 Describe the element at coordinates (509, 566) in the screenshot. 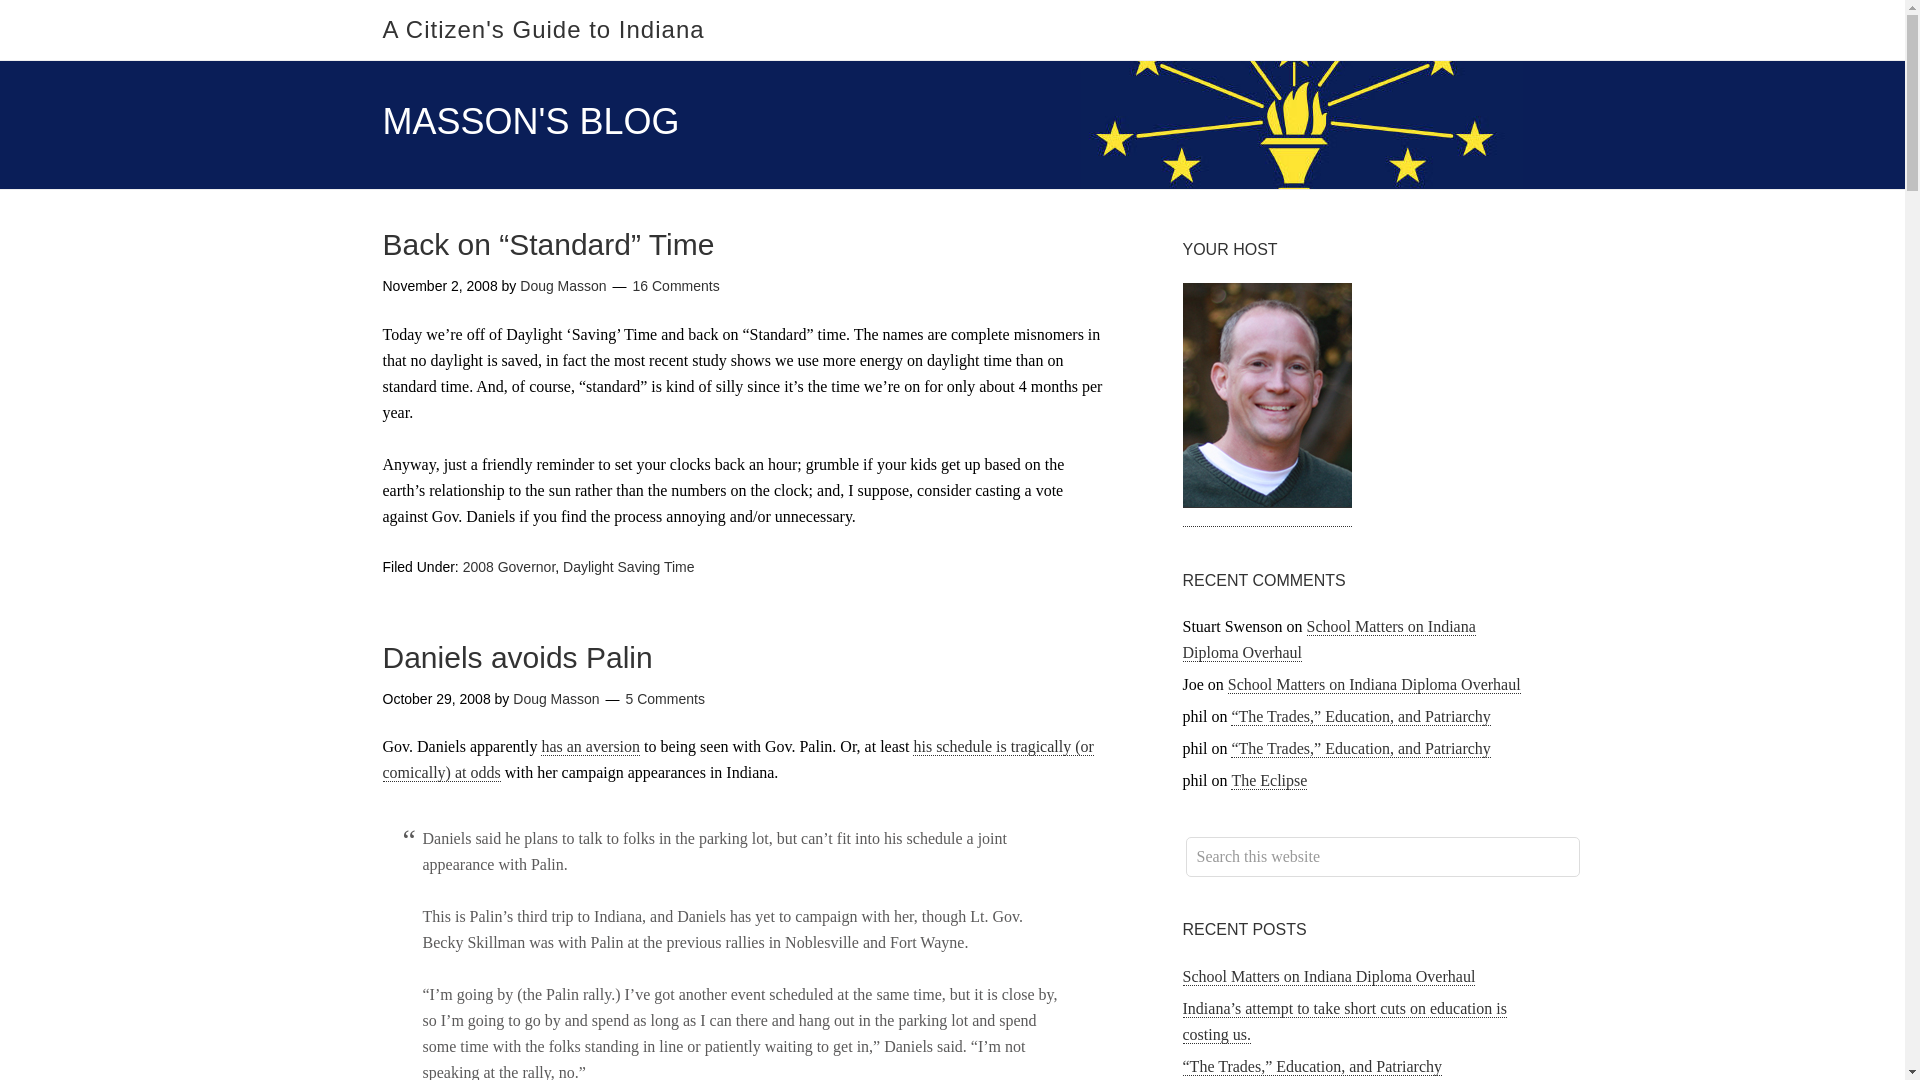

I see `2008 Governor` at that location.